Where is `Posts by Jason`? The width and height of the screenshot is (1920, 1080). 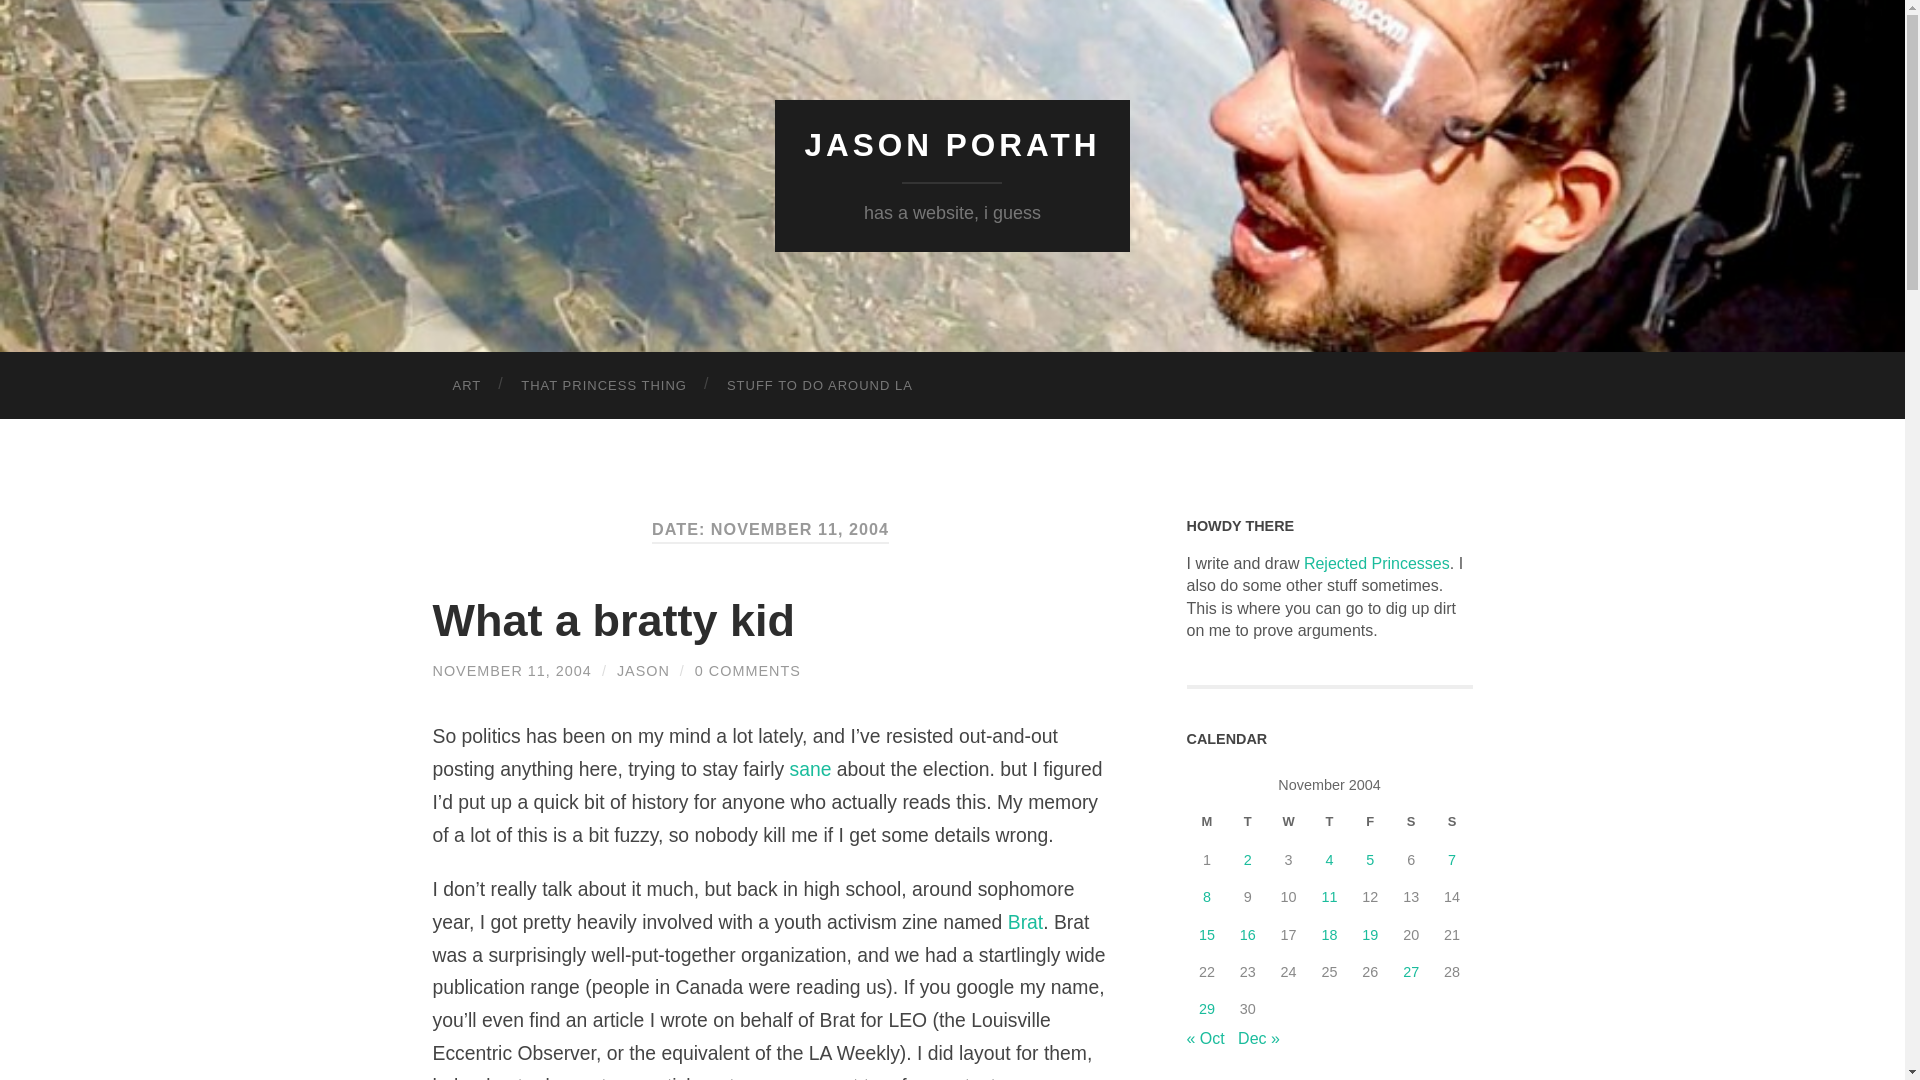
Posts by Jason is located at coordinates (643, 671).